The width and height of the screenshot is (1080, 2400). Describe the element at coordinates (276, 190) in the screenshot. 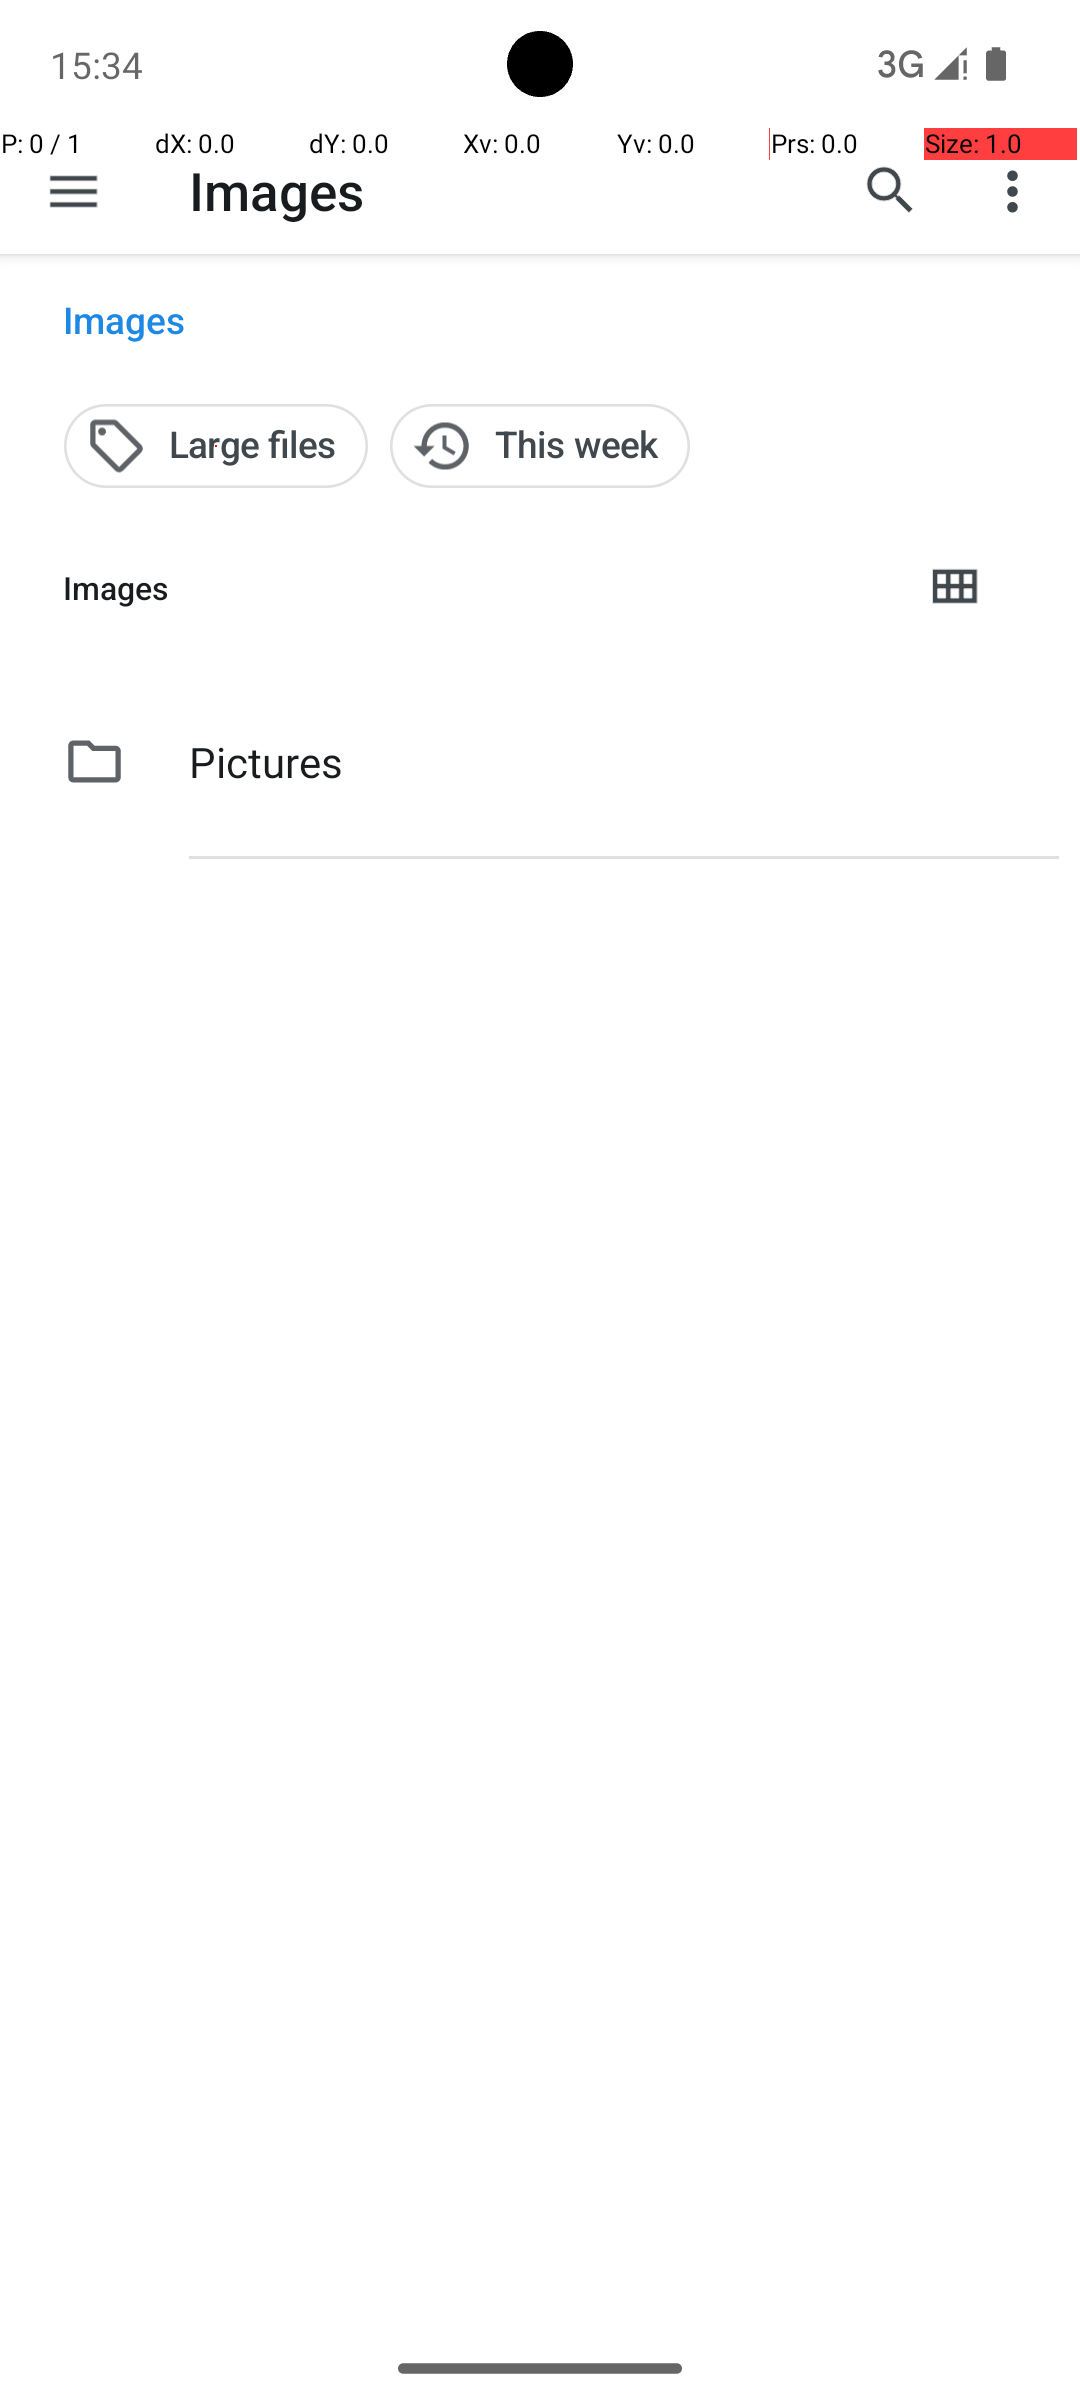

I see `Images` at that location.